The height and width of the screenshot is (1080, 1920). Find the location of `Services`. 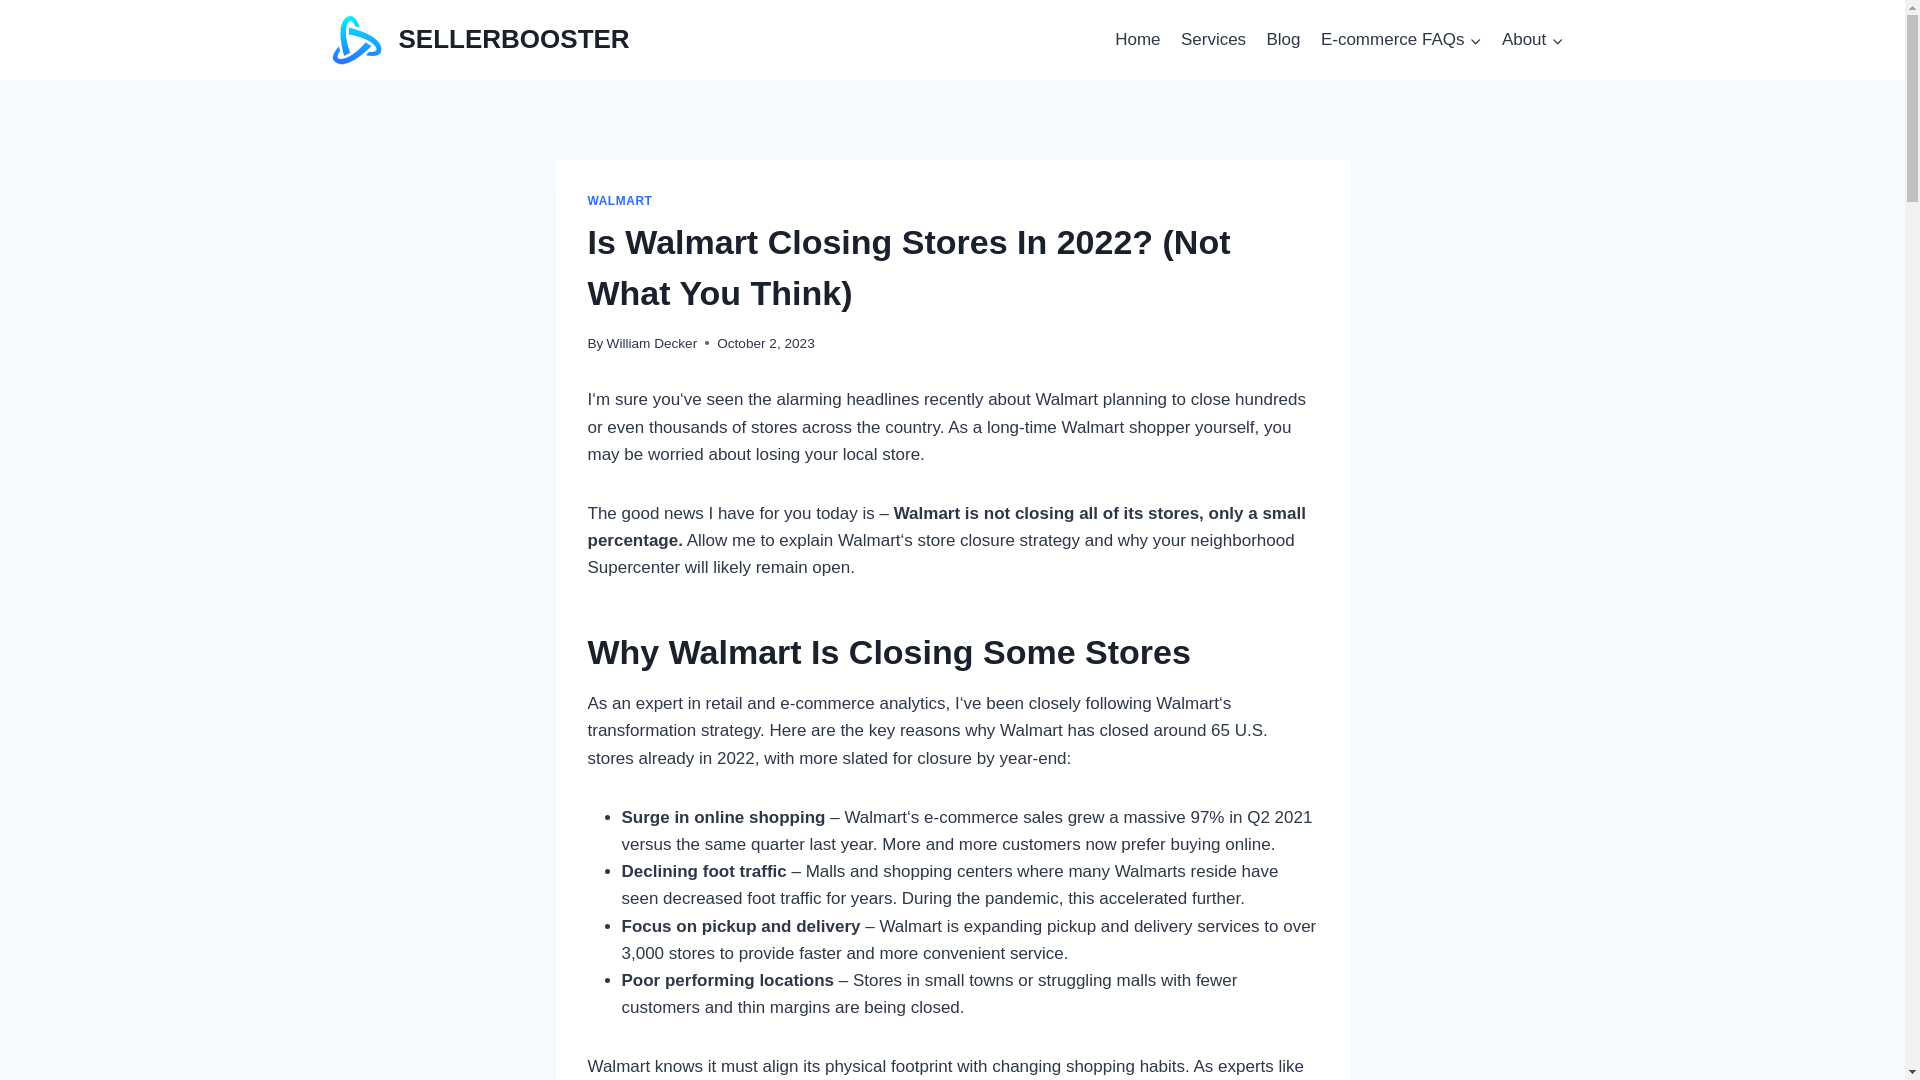

Services is located at coordinates (1214, 40).